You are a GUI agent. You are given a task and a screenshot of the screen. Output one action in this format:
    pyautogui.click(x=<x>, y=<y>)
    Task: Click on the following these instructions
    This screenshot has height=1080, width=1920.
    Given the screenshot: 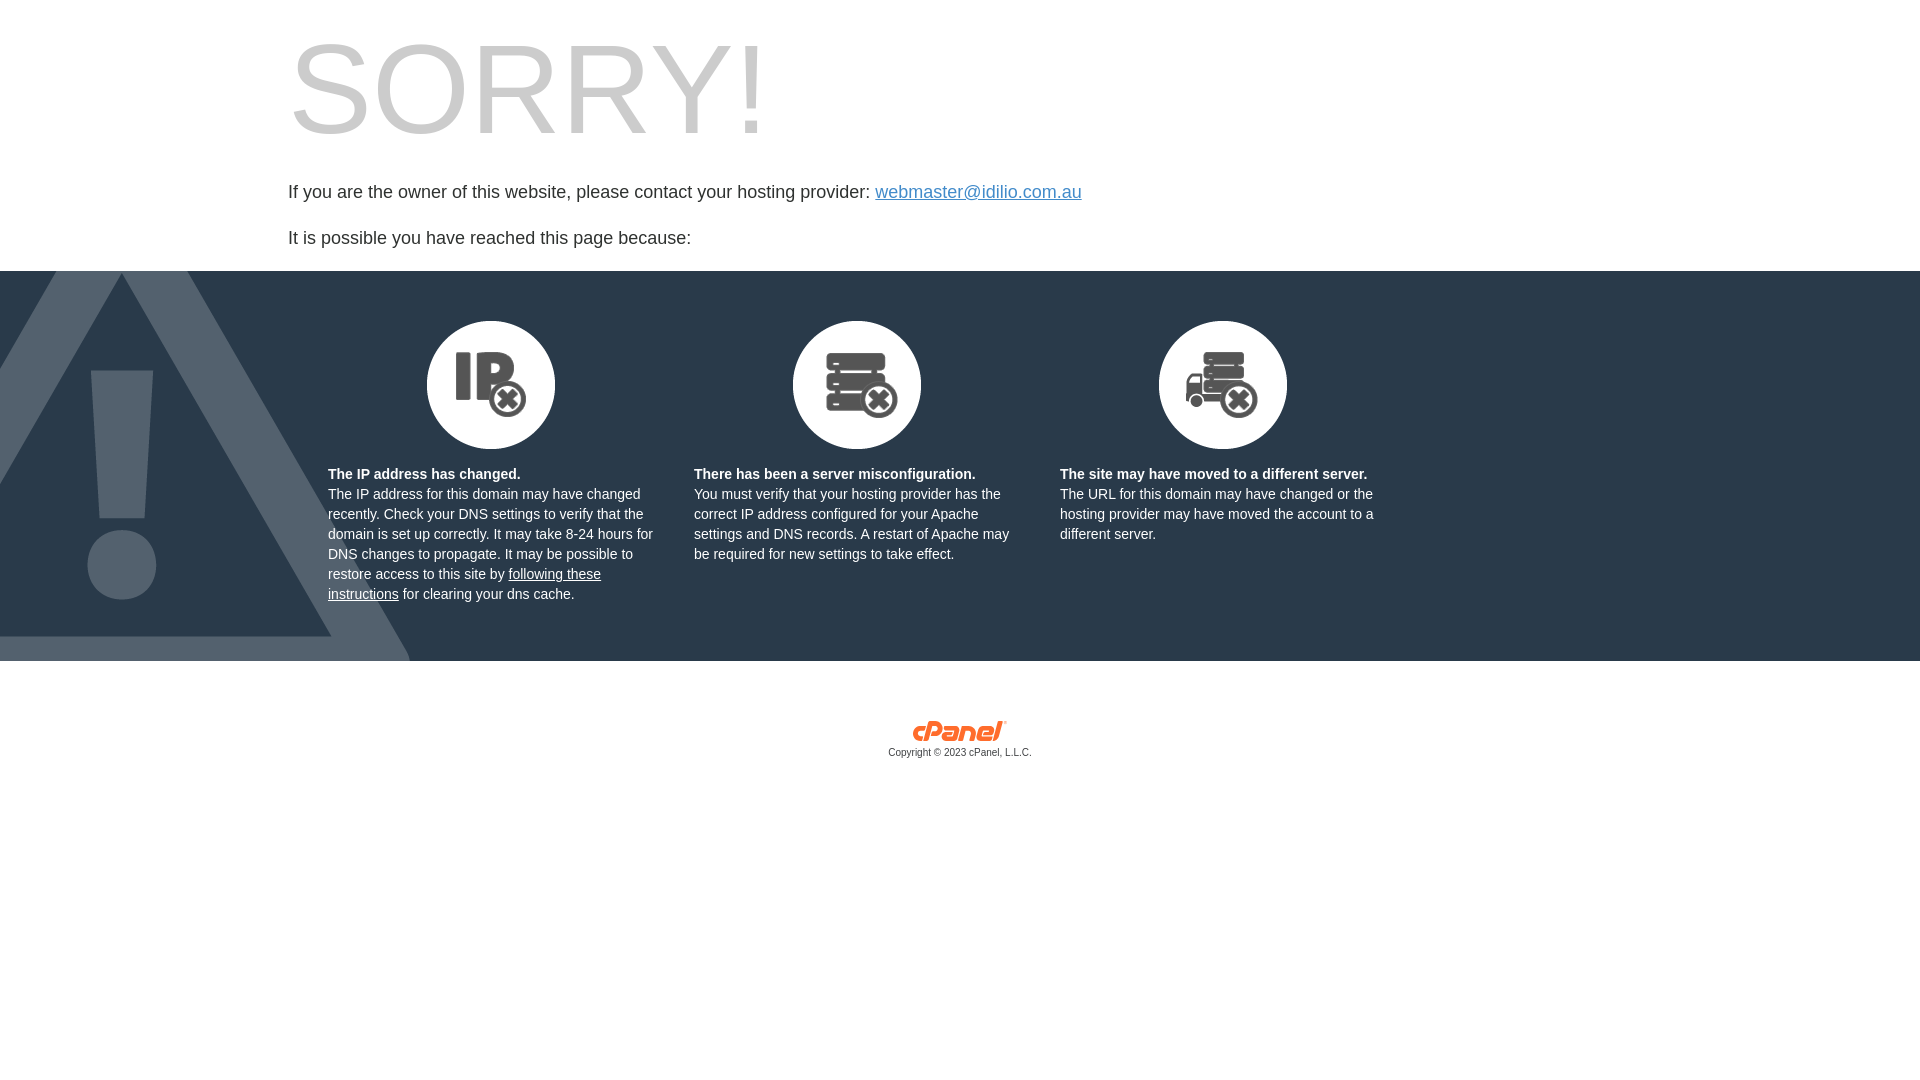 What is the action you would take?
    pyautogui.click(x=464, y=584)
    